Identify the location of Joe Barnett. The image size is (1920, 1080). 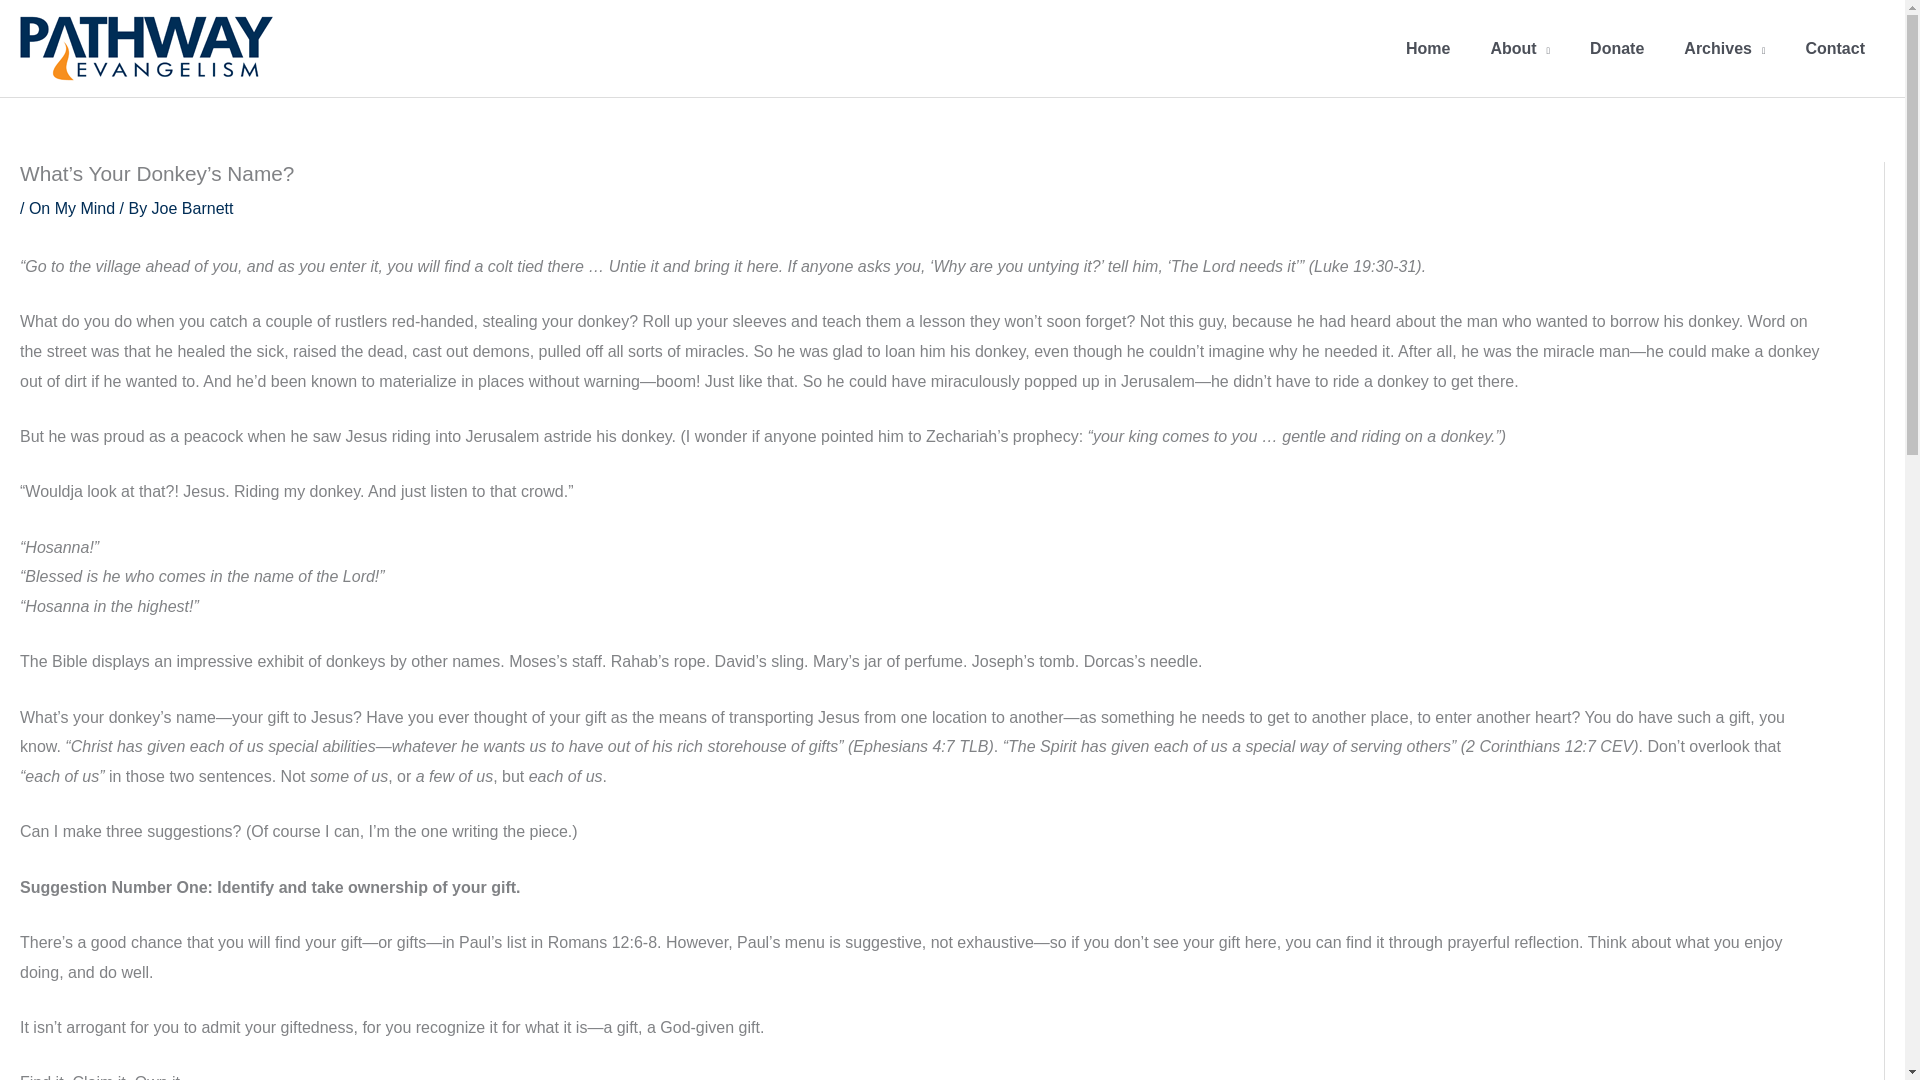
(192, 208).